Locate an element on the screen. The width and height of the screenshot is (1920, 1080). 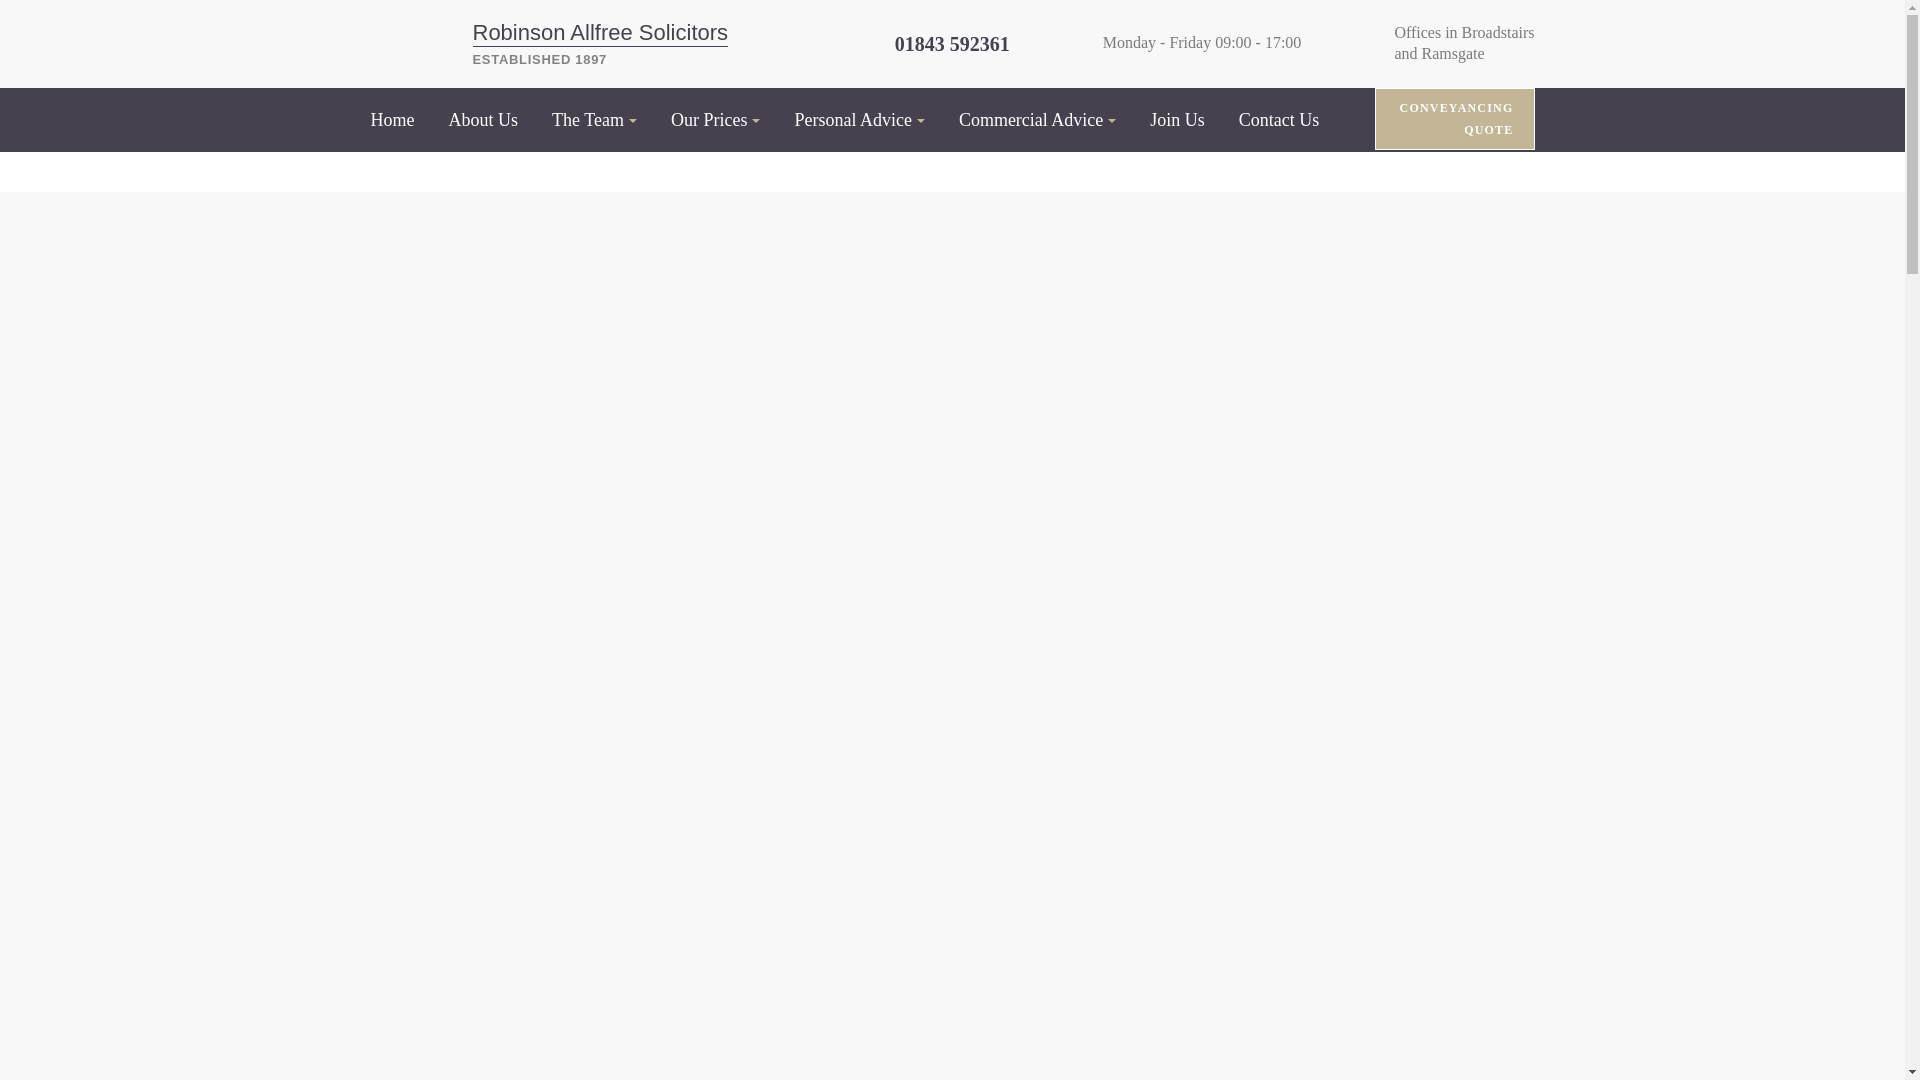
Our Prices is located at coordinates (714, 120).